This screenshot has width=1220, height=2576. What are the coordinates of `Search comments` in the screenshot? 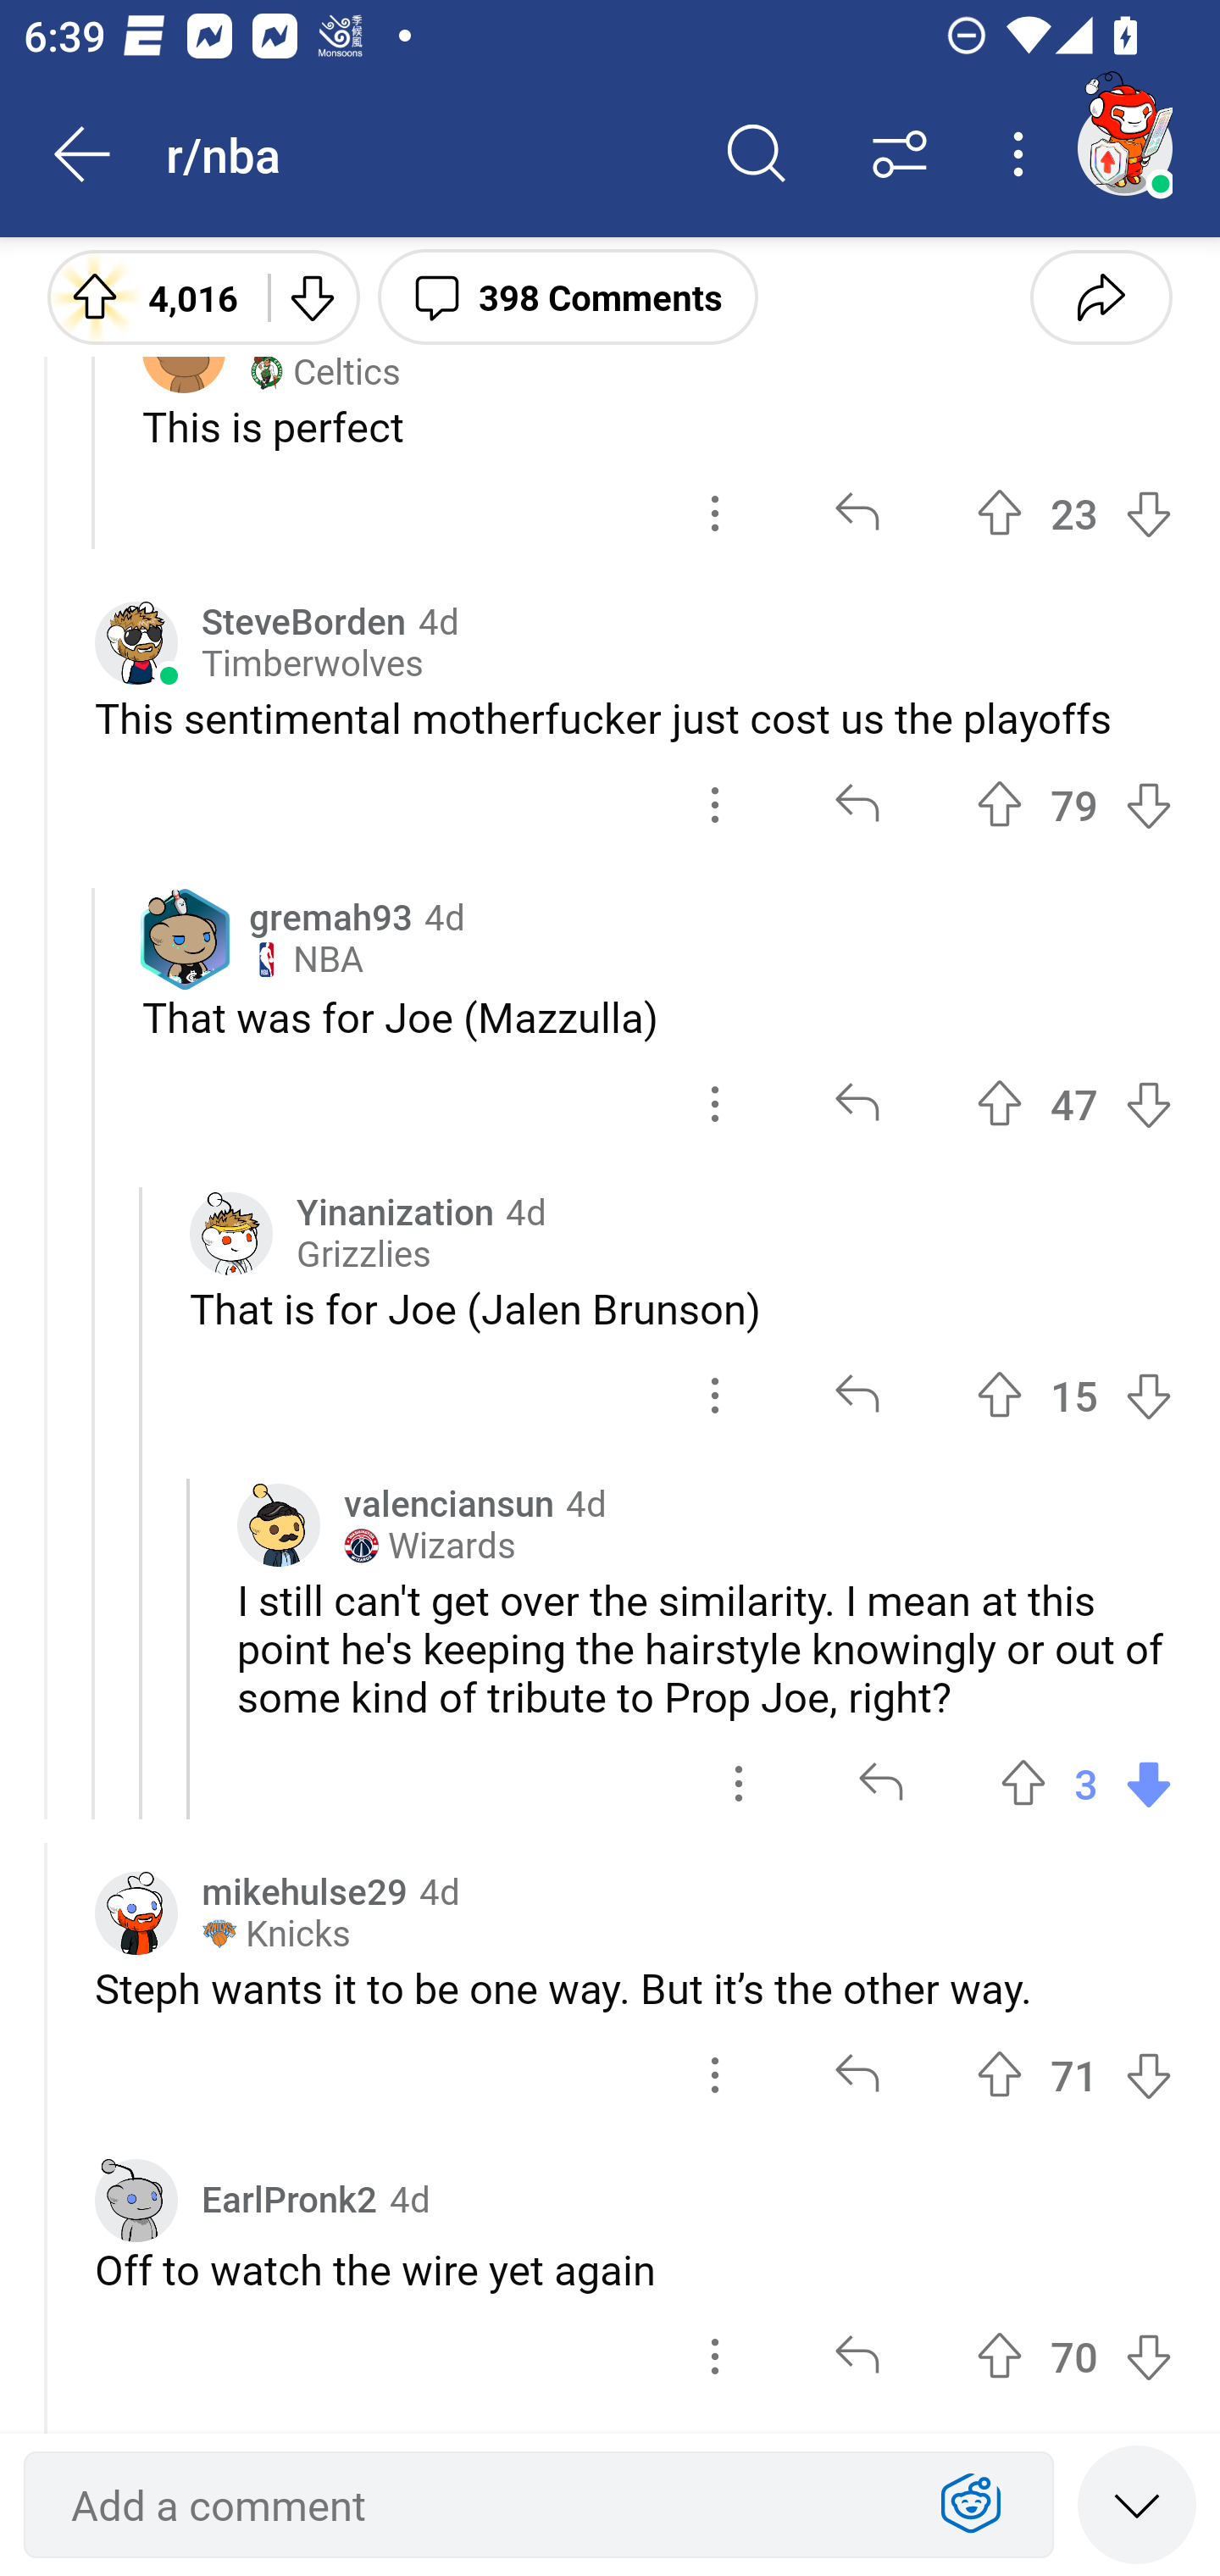 It's located at (757, 154).